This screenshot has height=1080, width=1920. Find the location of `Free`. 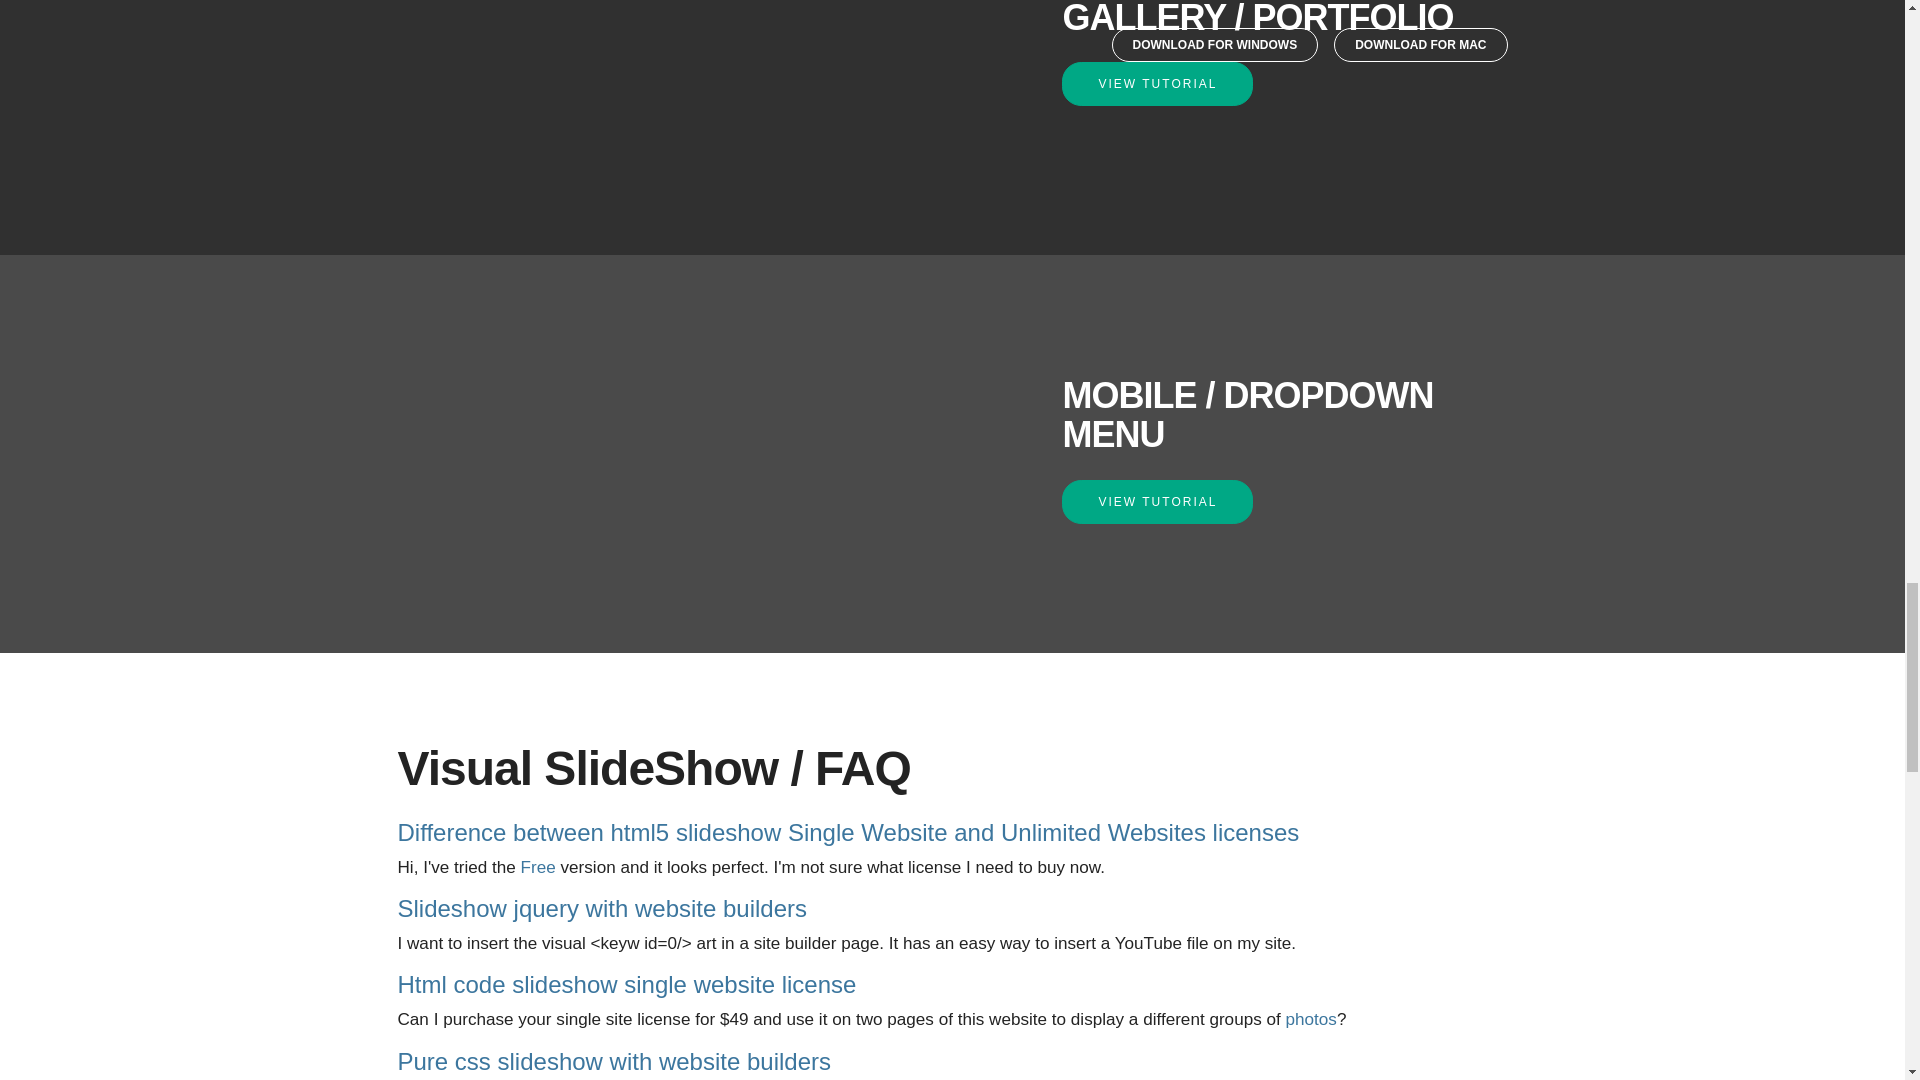

Free is located at coordinates (538, 866).